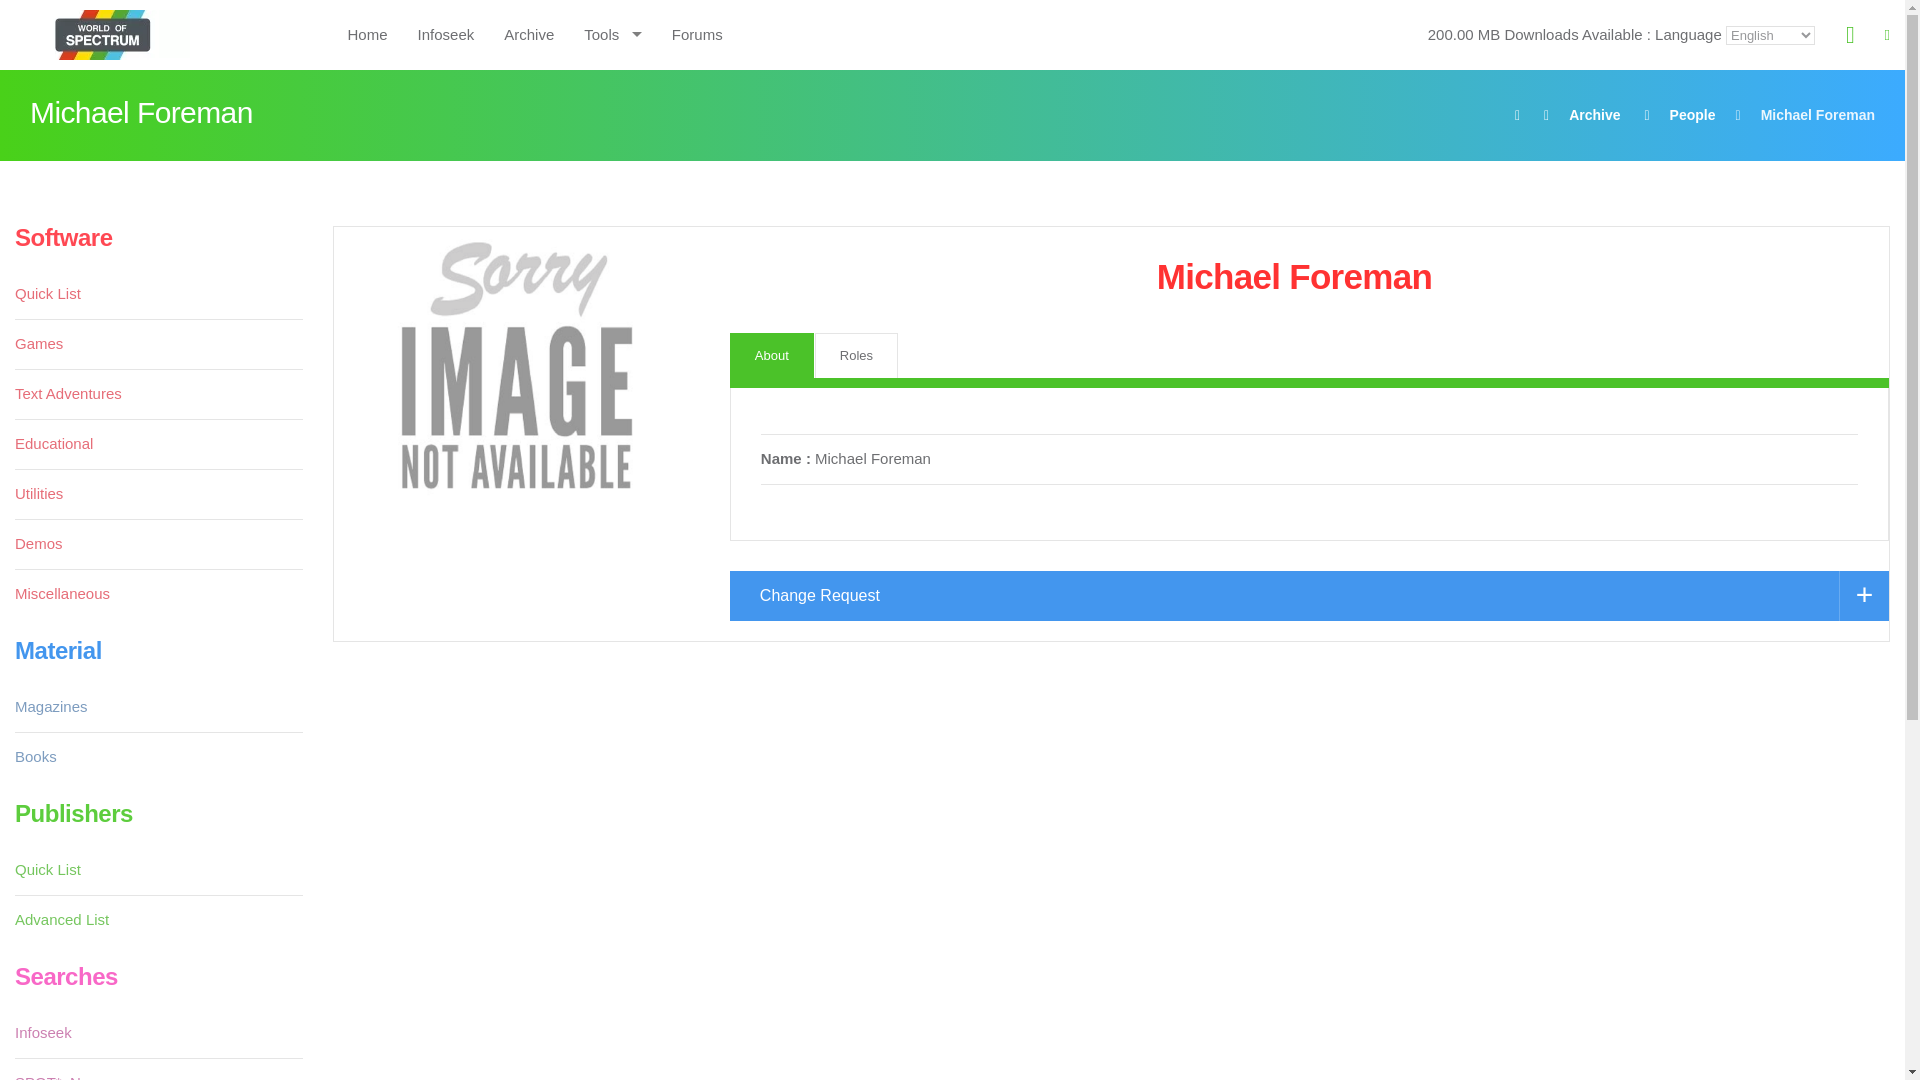 The height and width of the screenshot is (1080, 1920). I want to click on About, so click(772, 355).